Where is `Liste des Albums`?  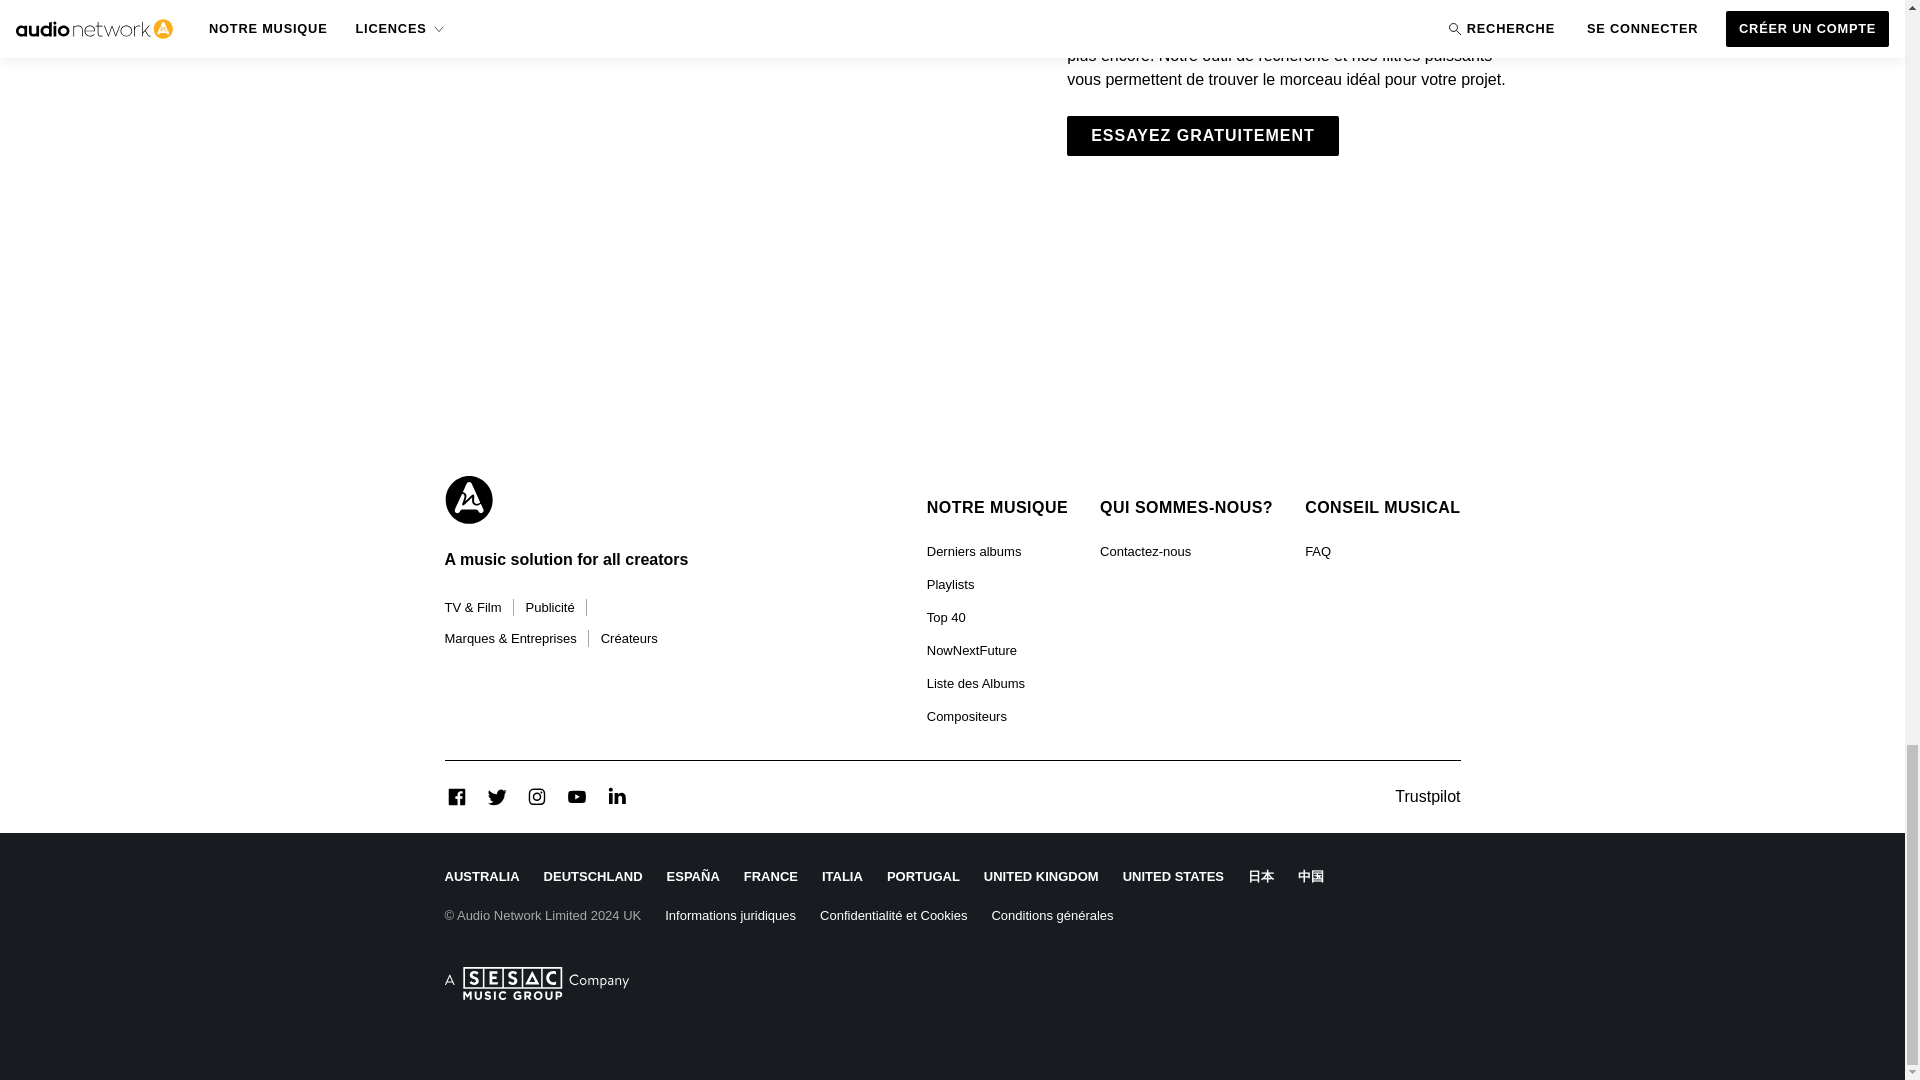 Liste des Albums is located at coordinates (976, 683).